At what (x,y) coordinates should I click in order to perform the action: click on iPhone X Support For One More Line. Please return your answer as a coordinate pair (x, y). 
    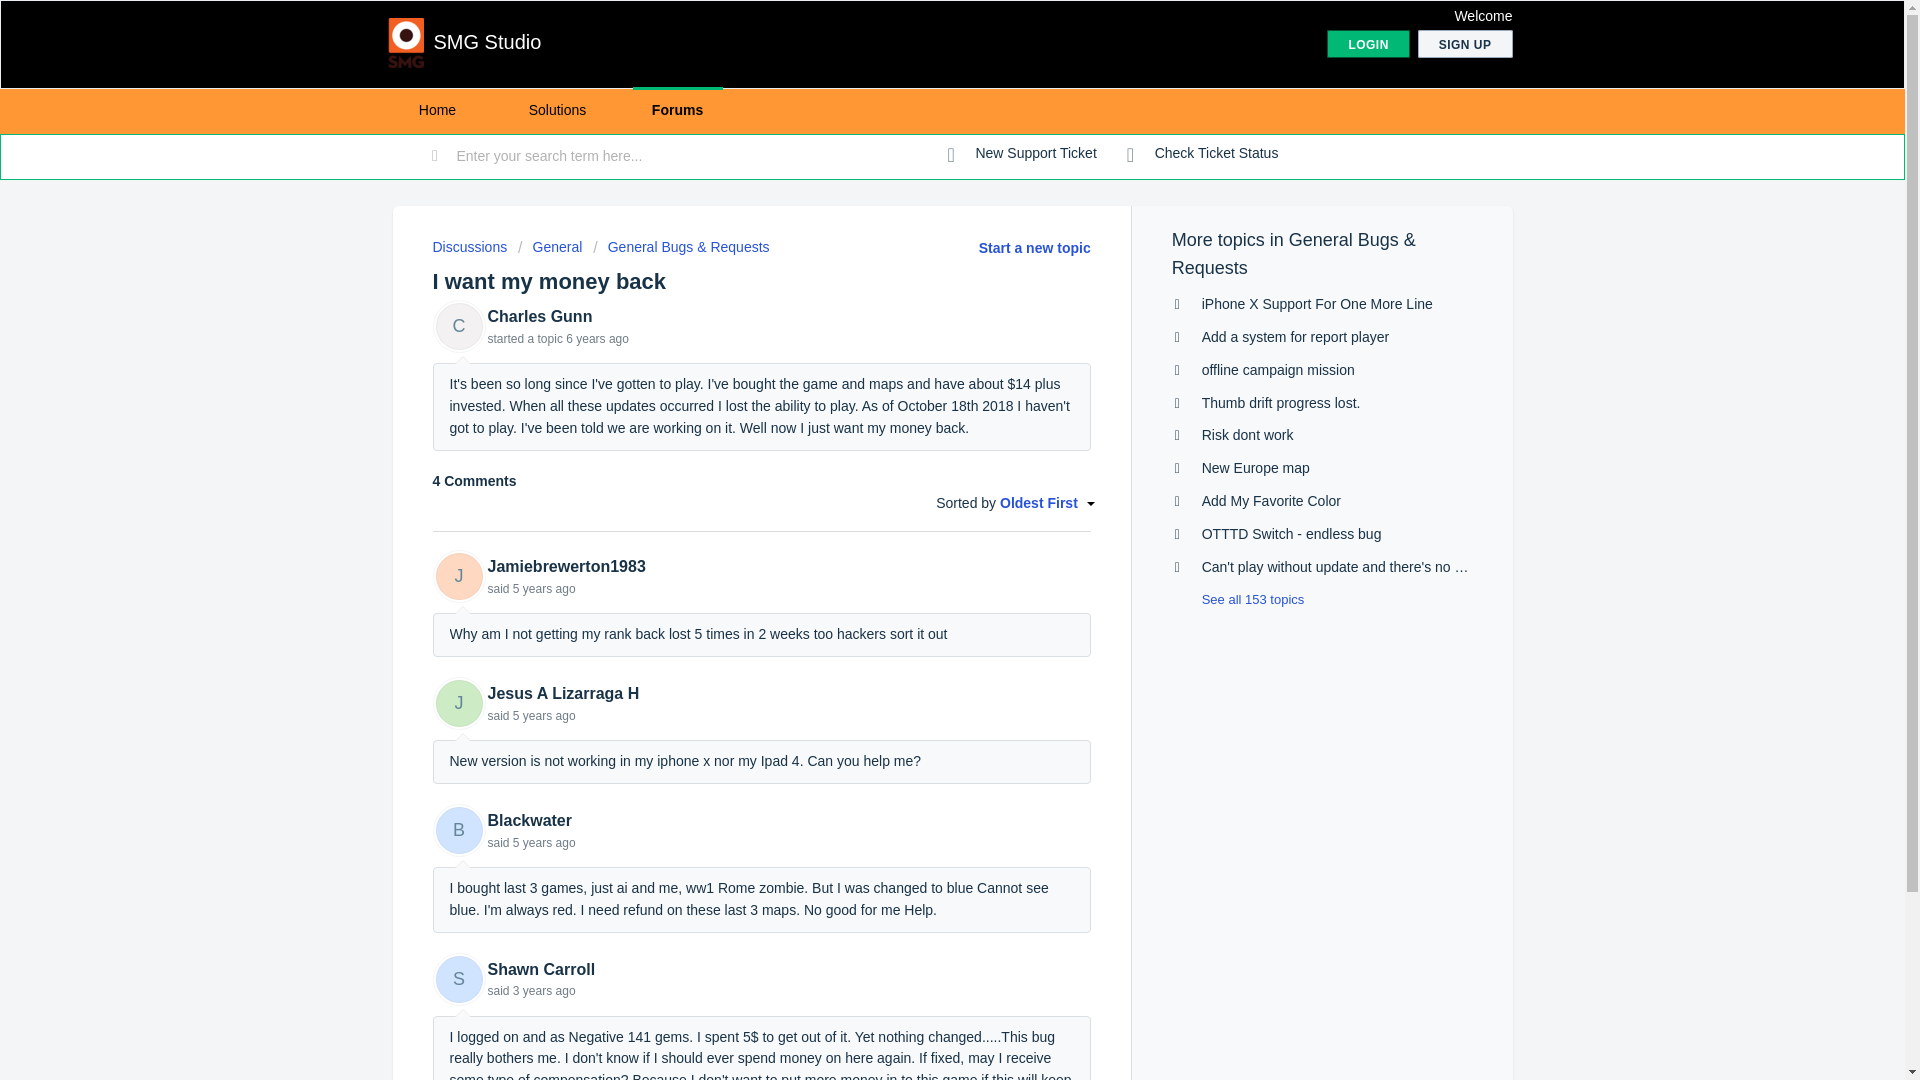
    Looking at the image, I should click on (1316, 304).